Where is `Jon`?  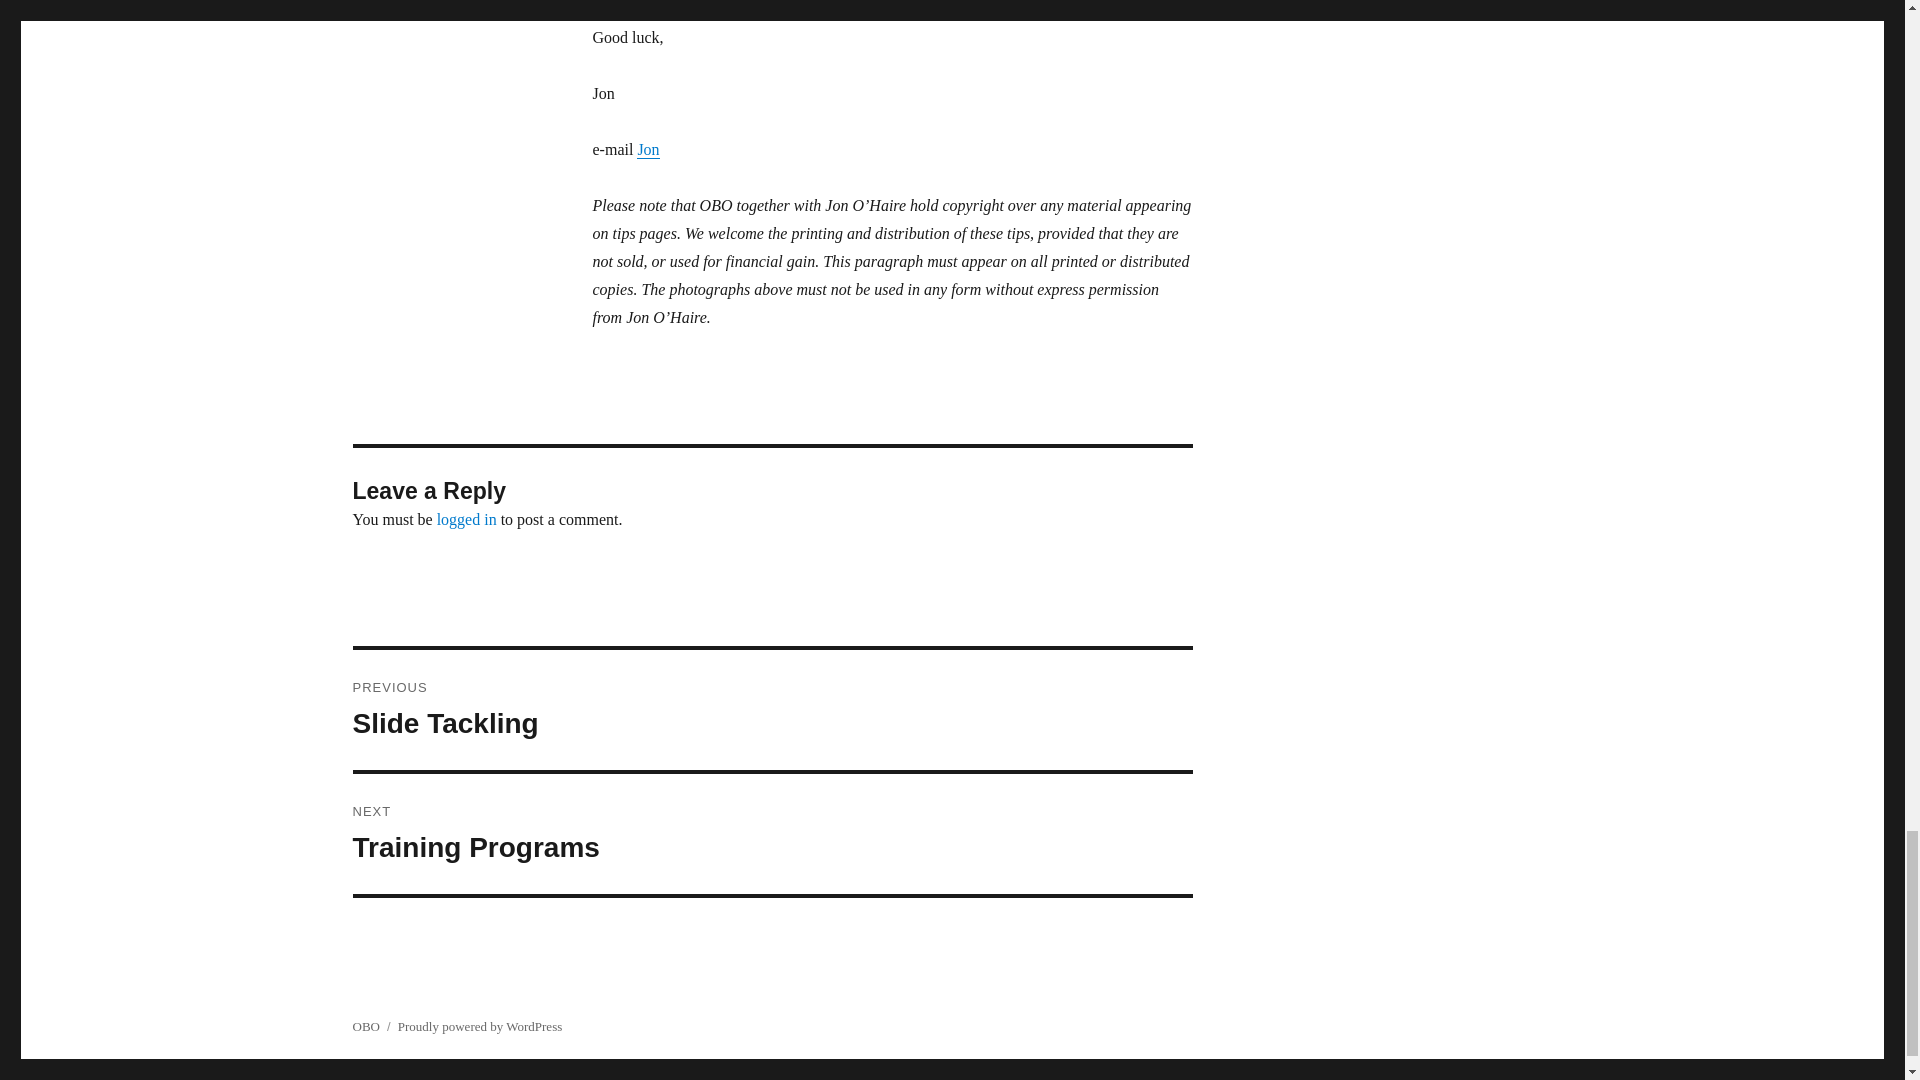 Jon is located at coordinates (772, 710).